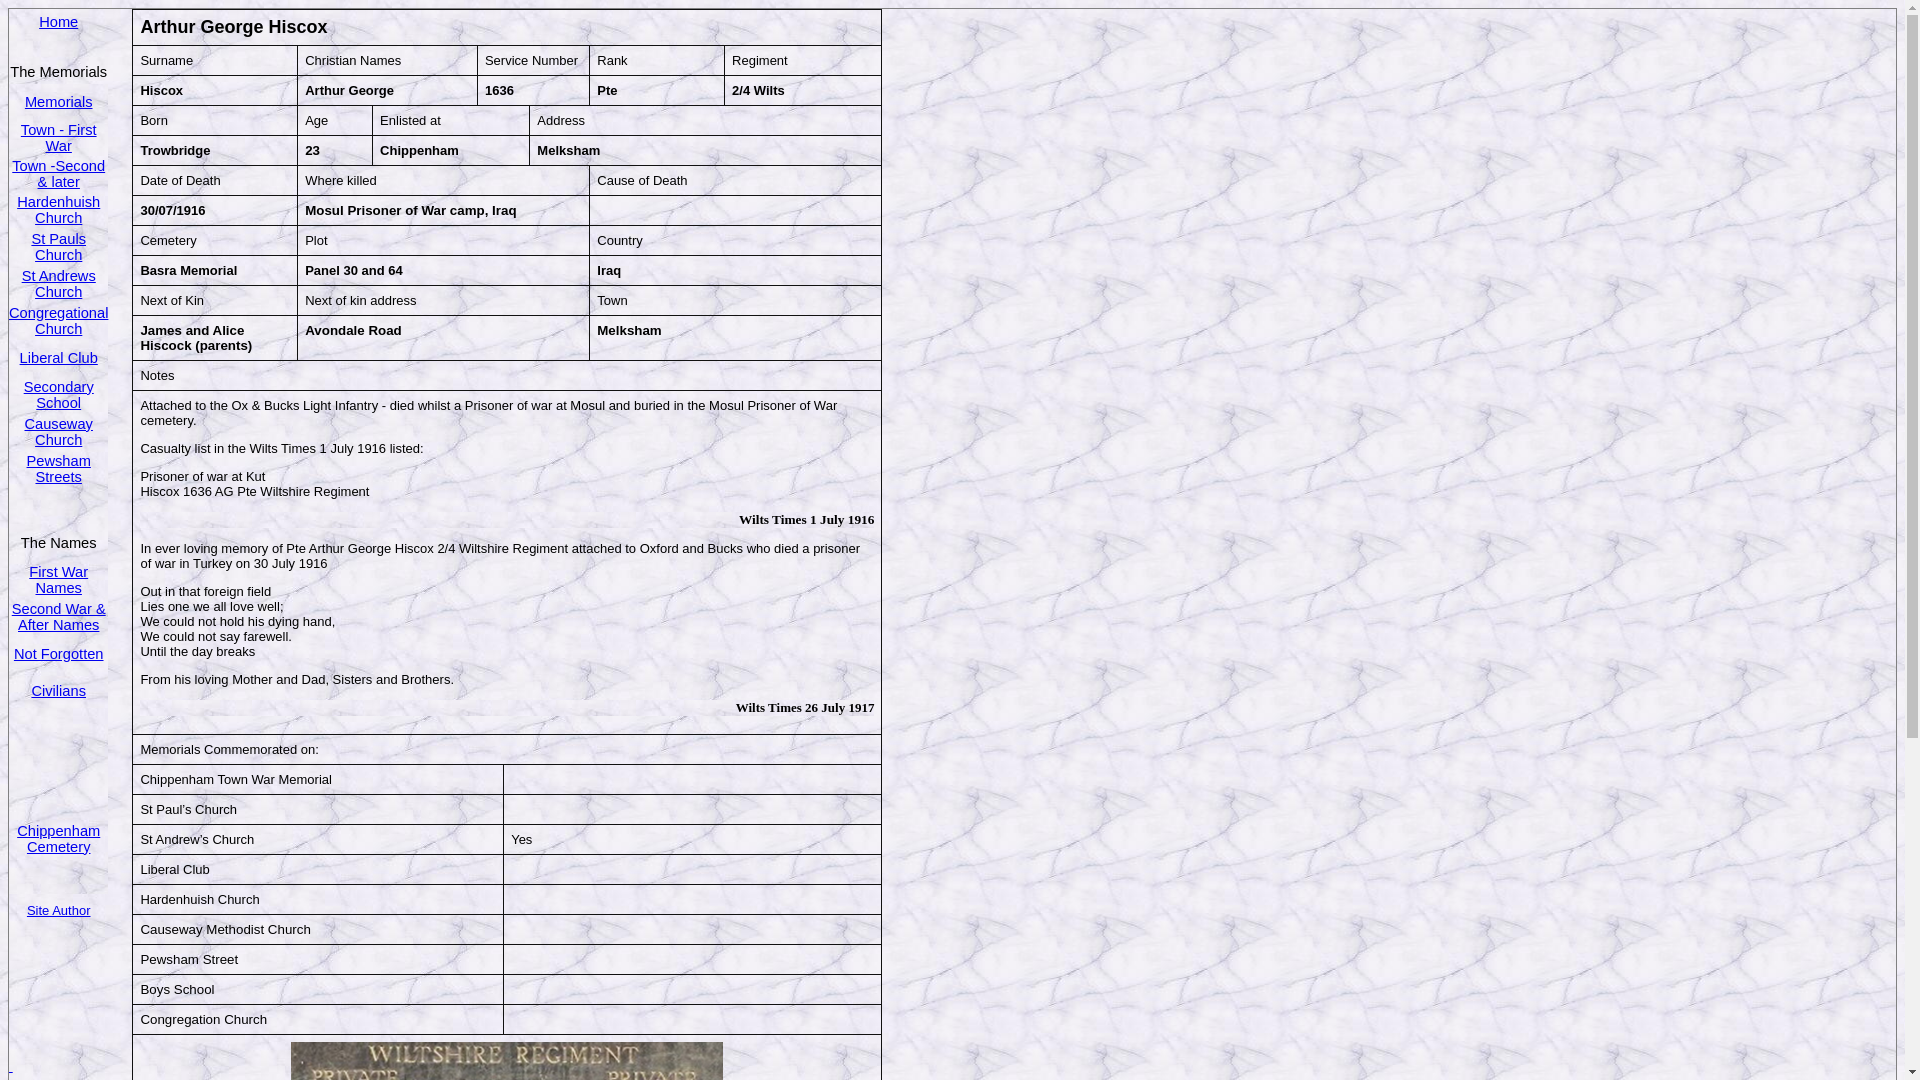  What do you see at coordinates (58, 838) in the screenshot?
I see `Chippenham Cemetery` at bounding box center [58, 838].